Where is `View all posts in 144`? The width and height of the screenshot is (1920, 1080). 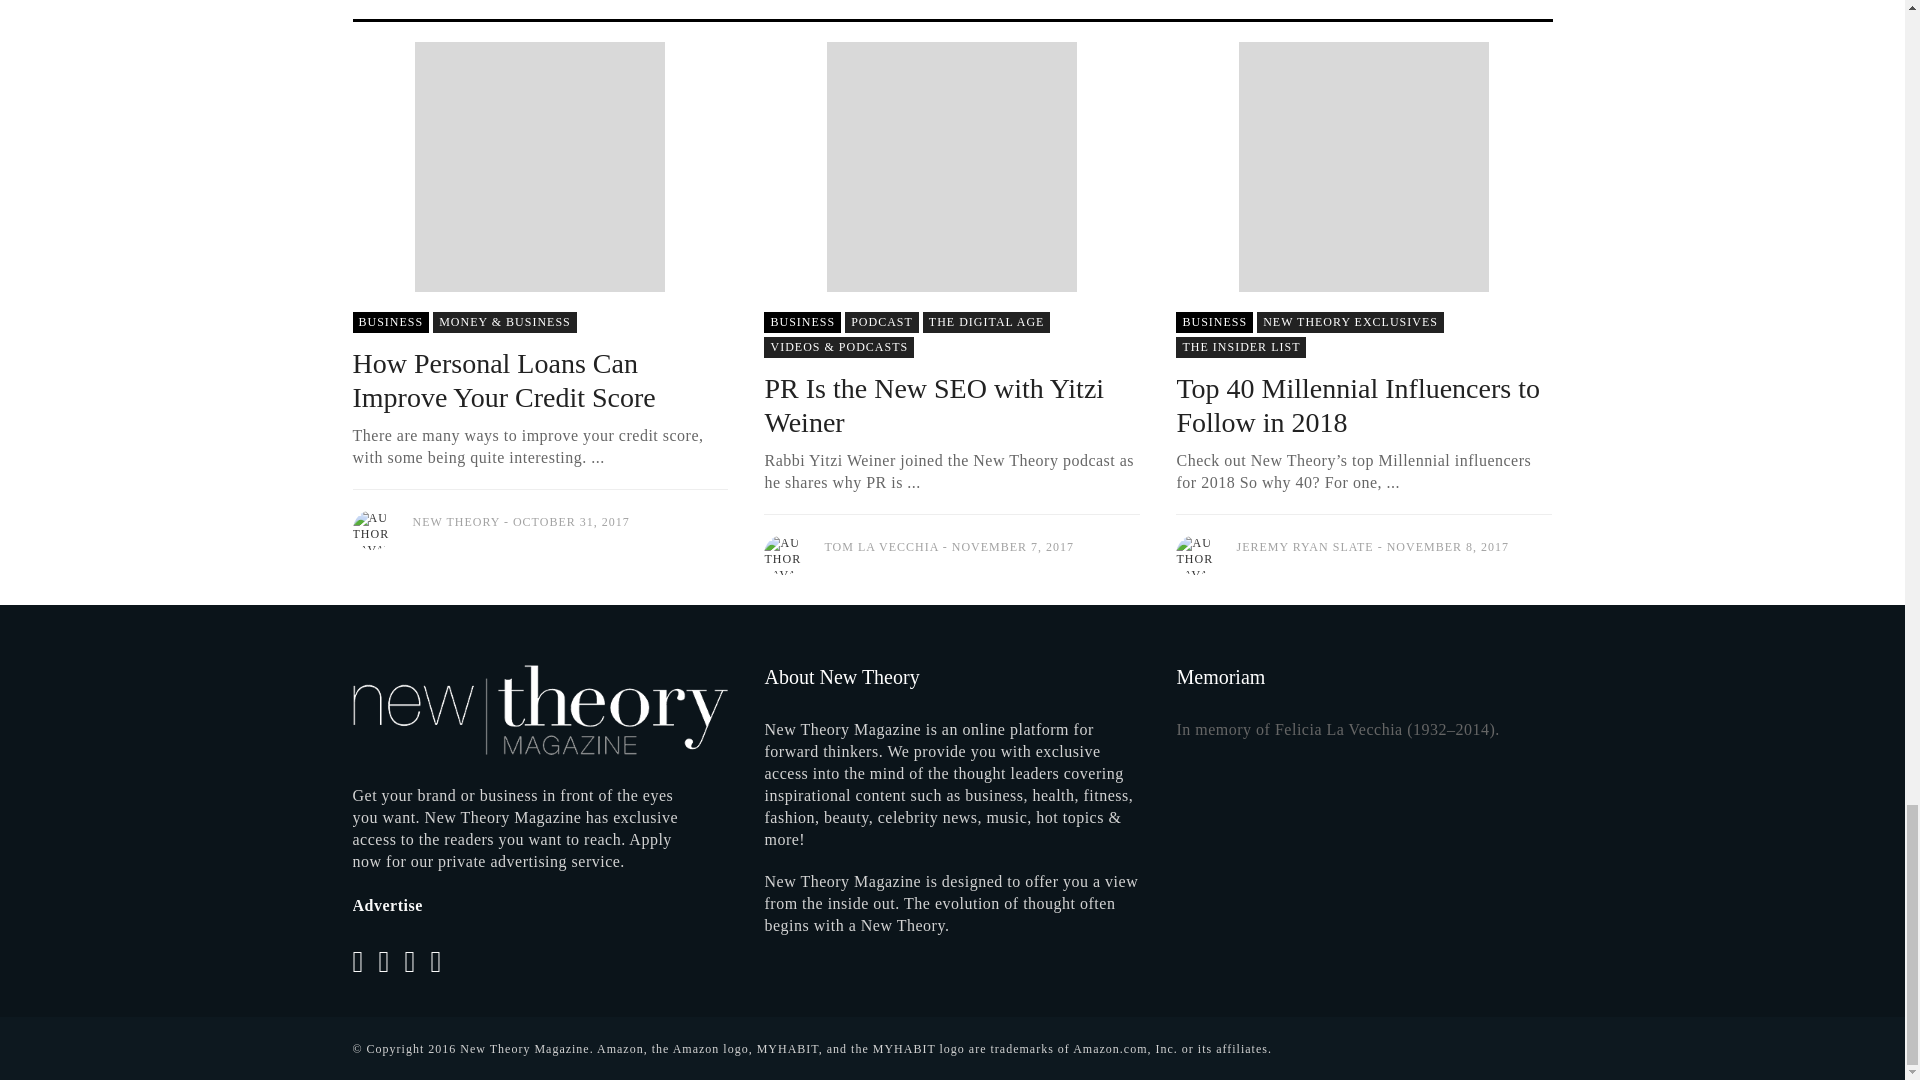
View all posts in 144 is located at coordinates (505, 322).